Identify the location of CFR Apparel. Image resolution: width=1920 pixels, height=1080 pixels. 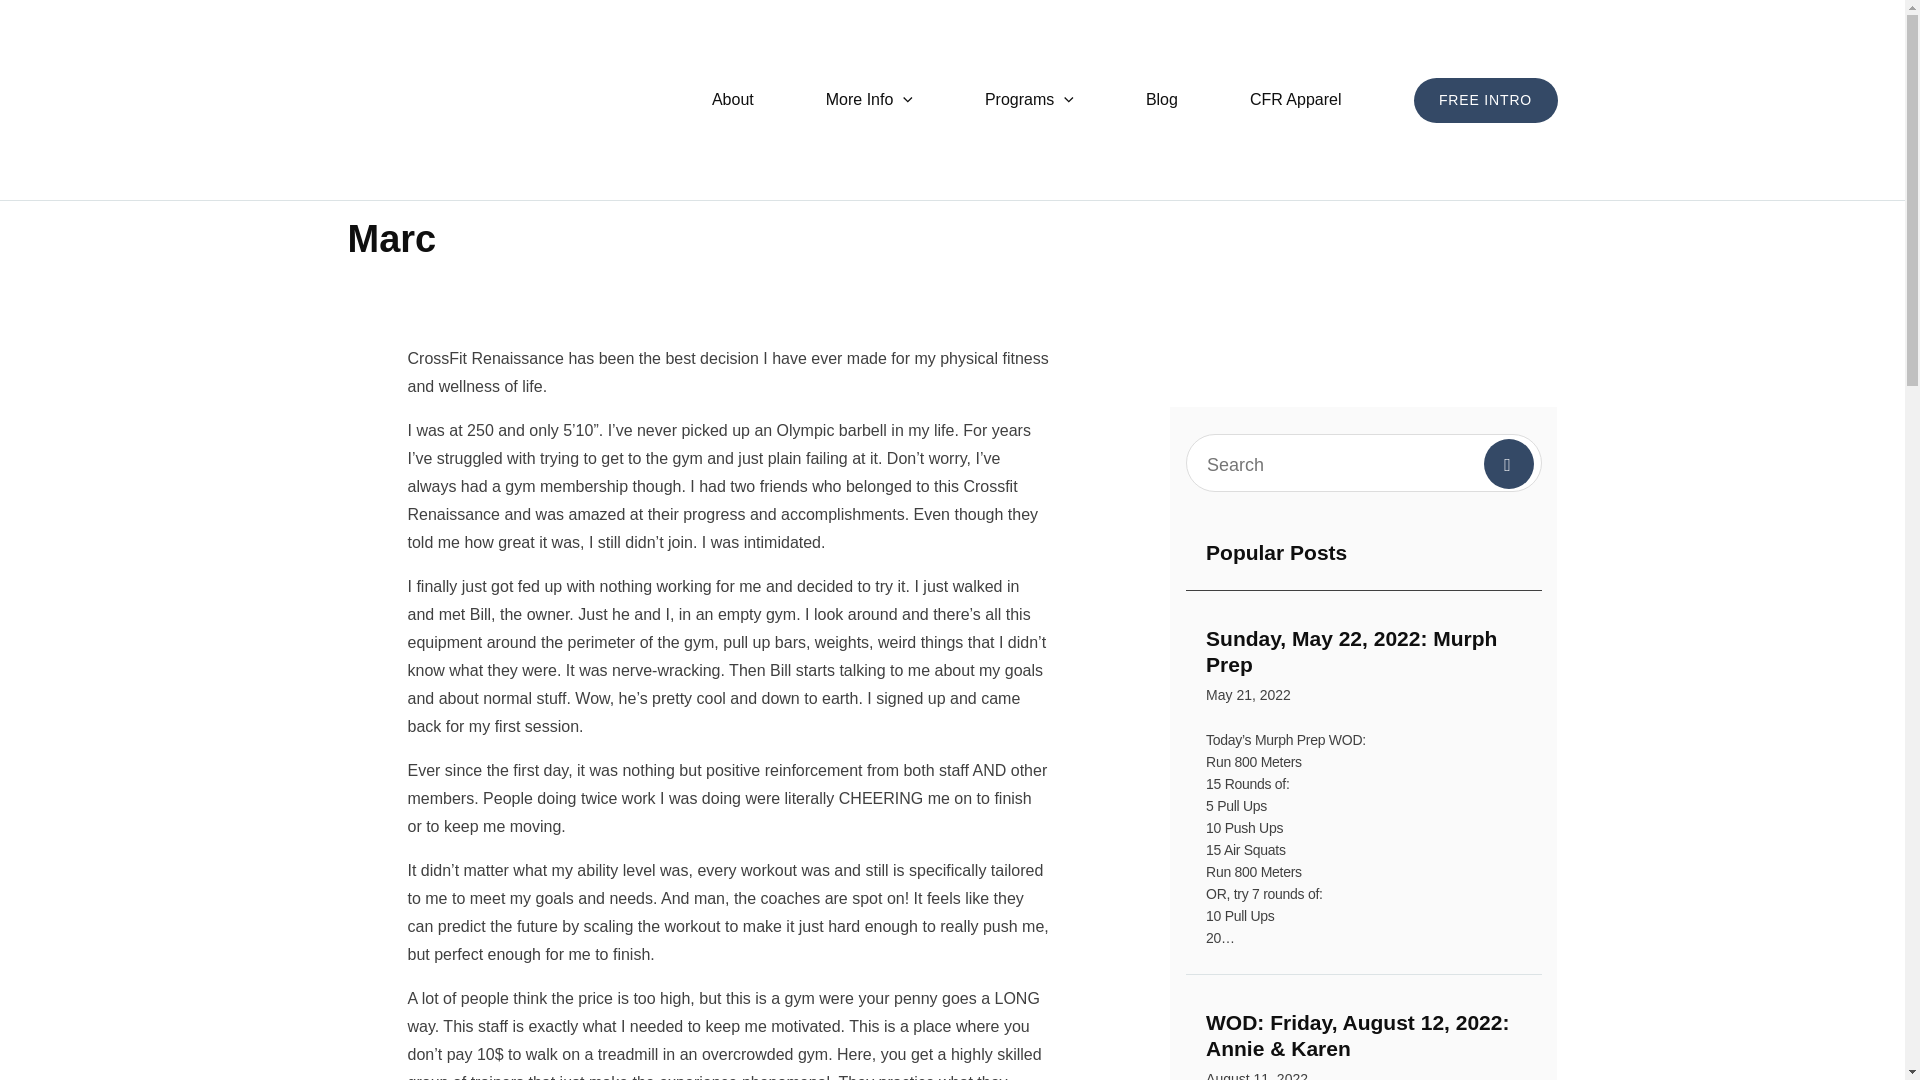
(732, 100).